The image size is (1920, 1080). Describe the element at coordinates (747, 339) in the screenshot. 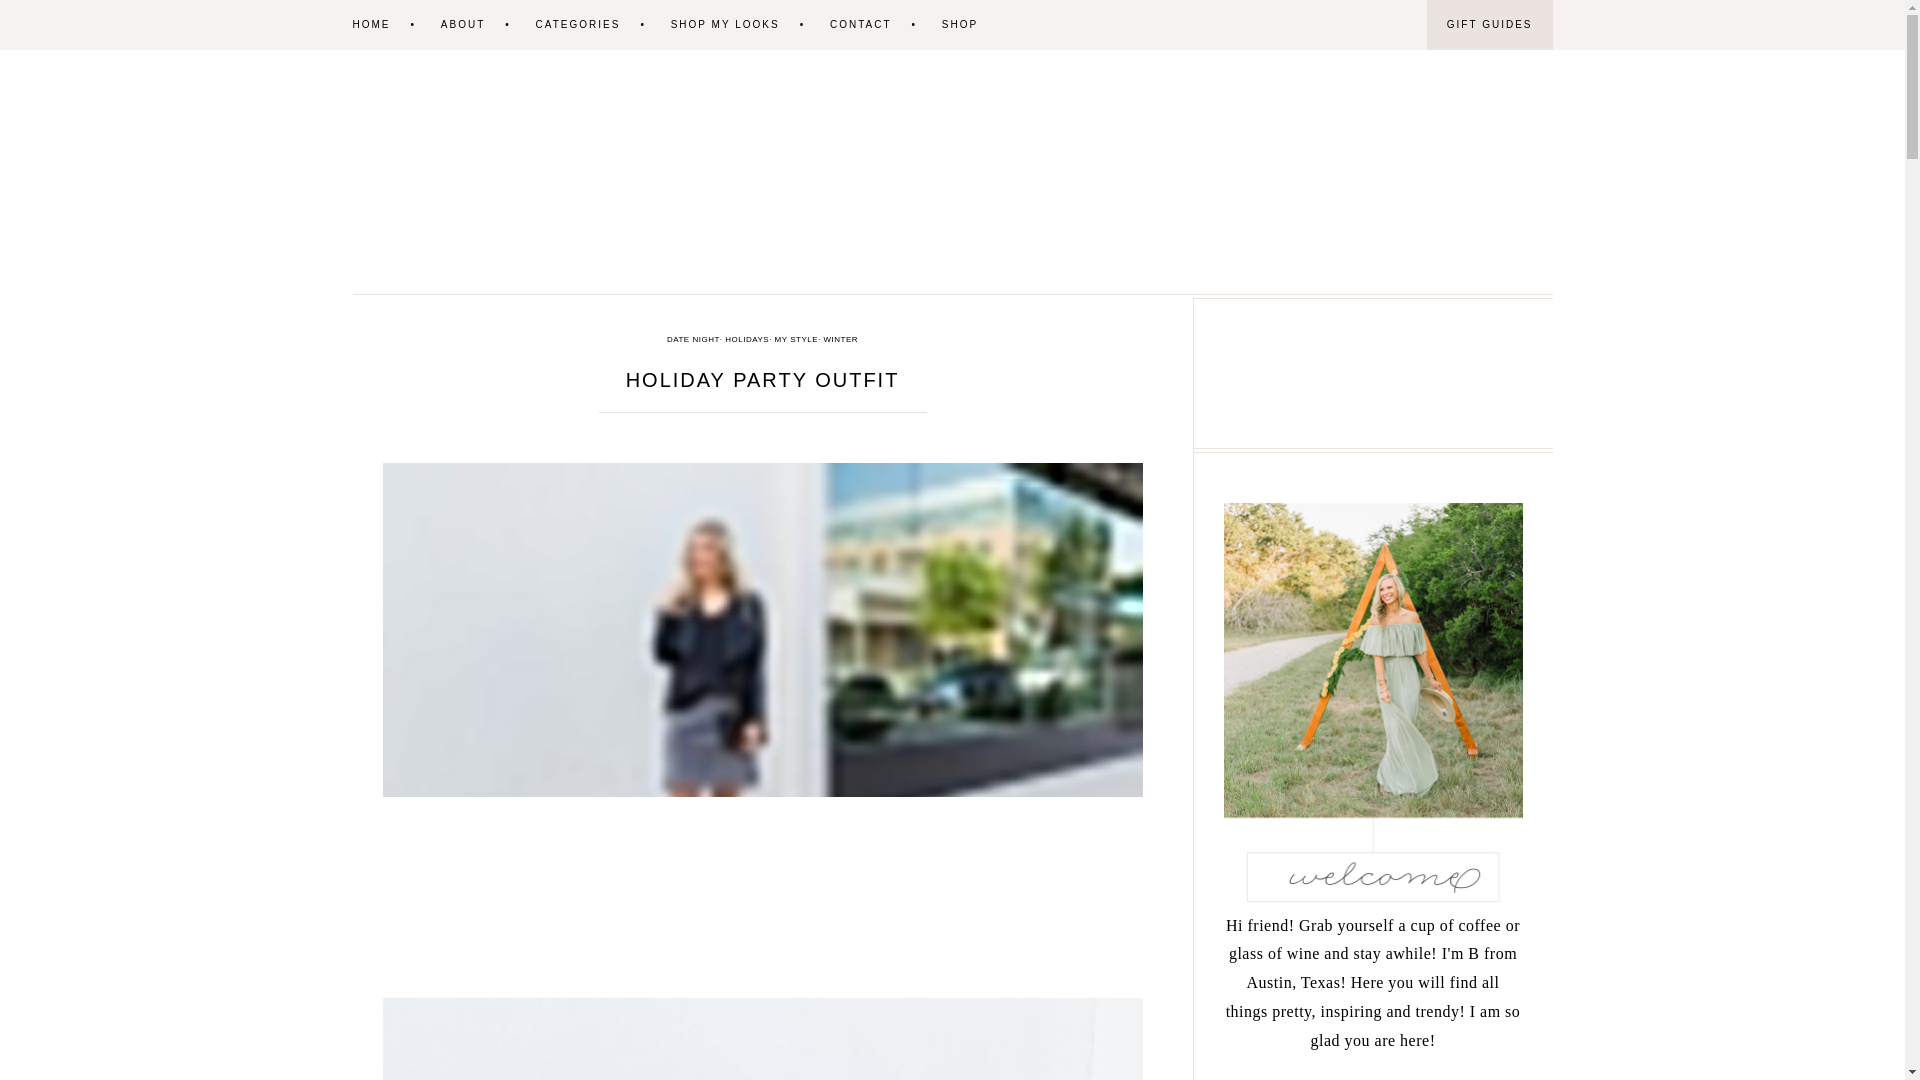

I see `HOLIDAYS` at that location.